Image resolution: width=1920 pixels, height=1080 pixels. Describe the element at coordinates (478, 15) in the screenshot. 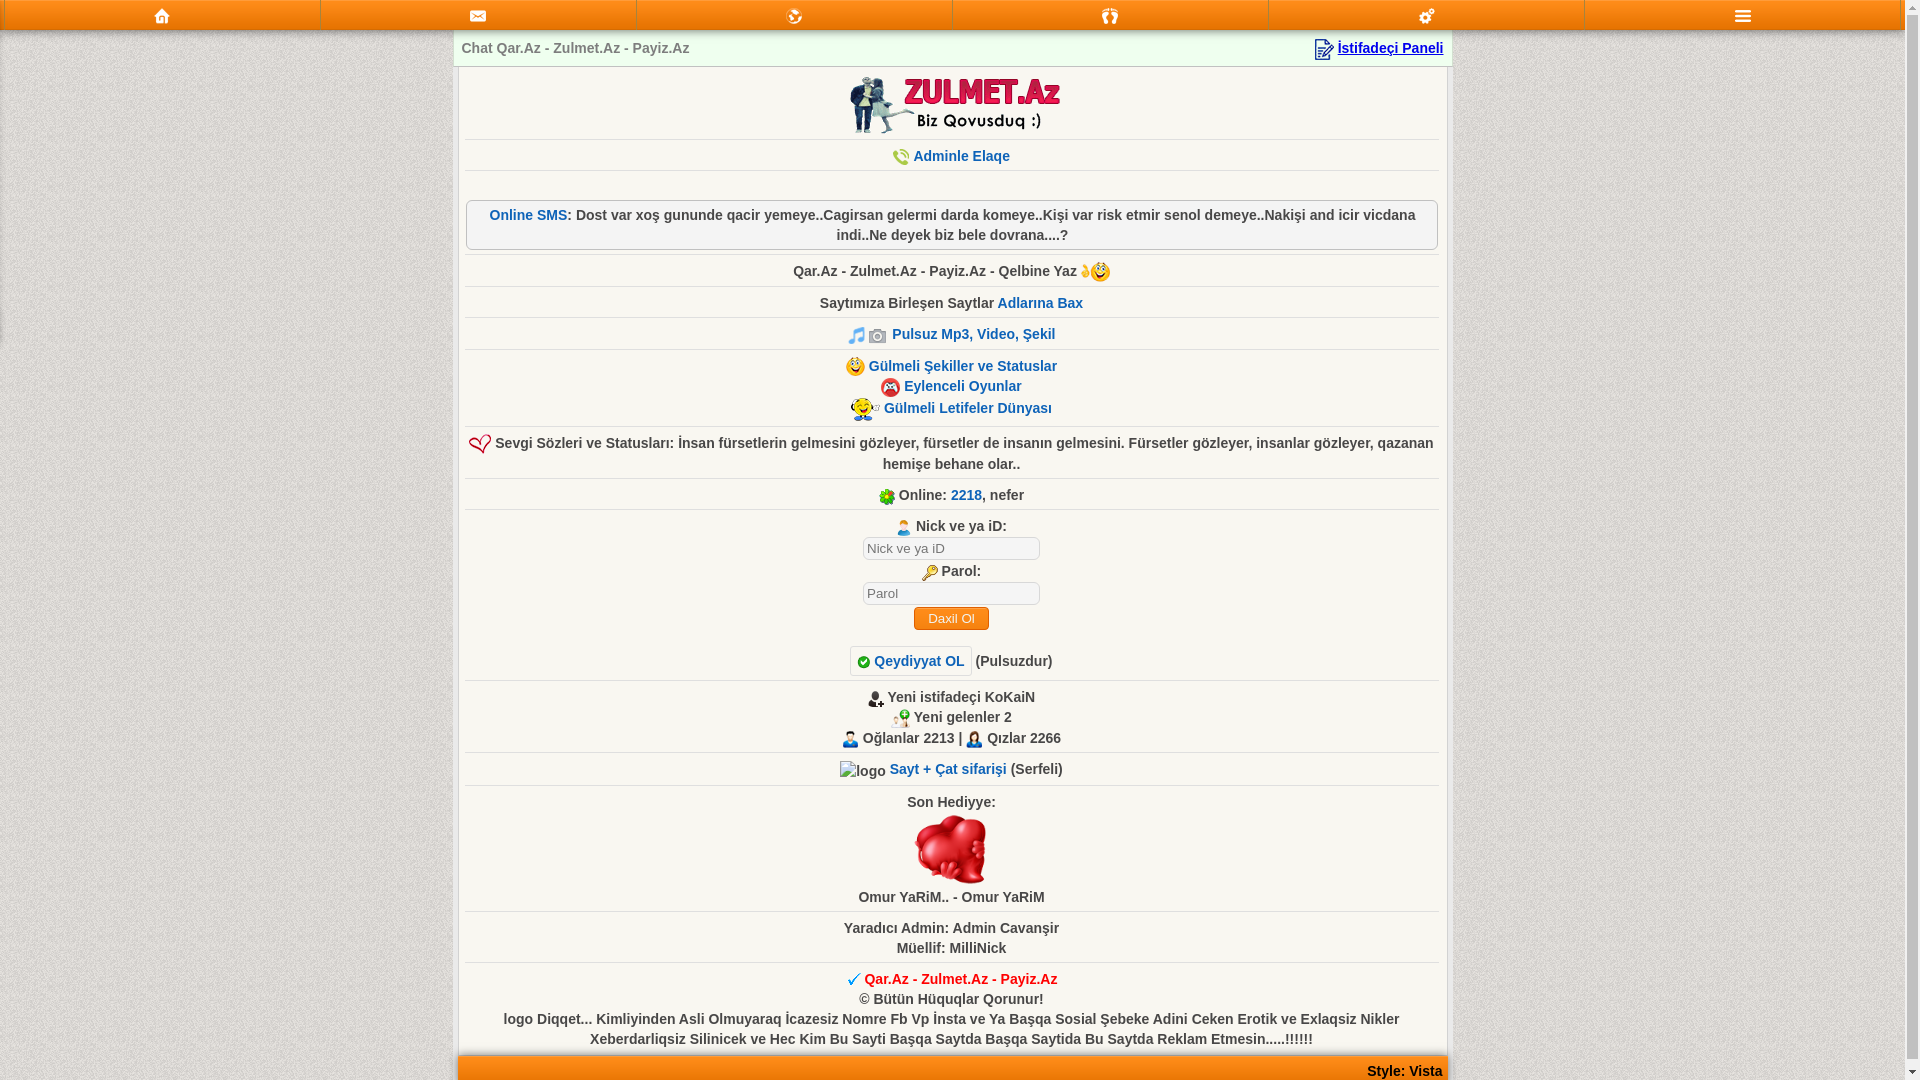

I see `Mesajlar` at that location.